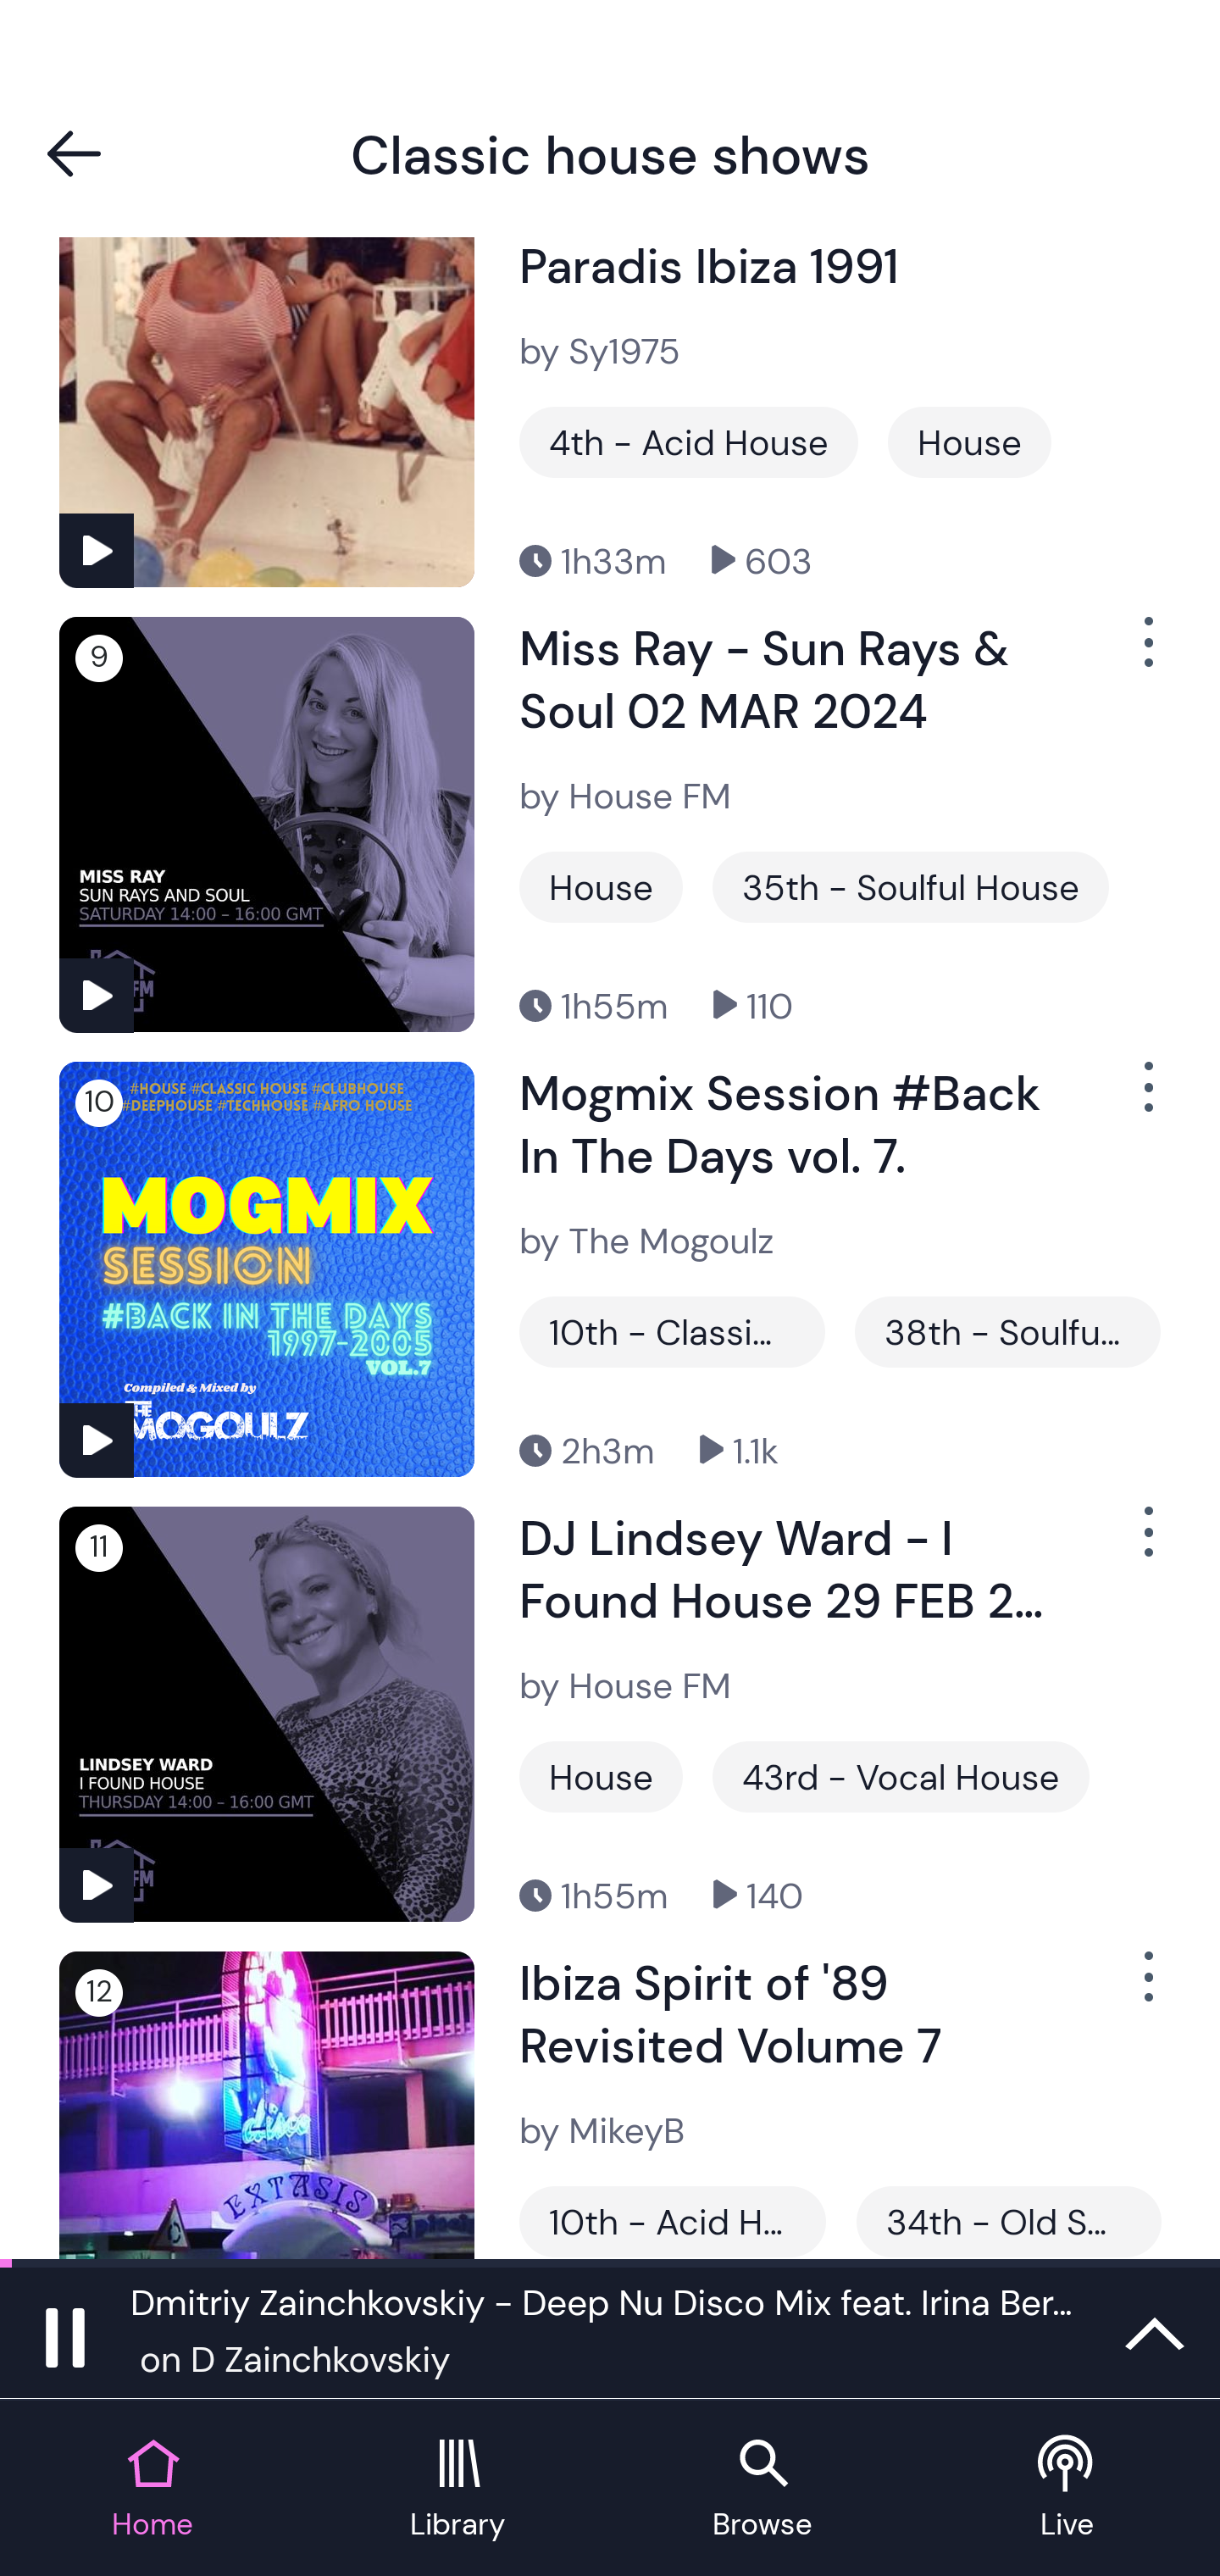 The image size is (1220, 2576). Describe the element at coordinates (152, 2490) in the screenshot. I see `Home tab Home` at that location.